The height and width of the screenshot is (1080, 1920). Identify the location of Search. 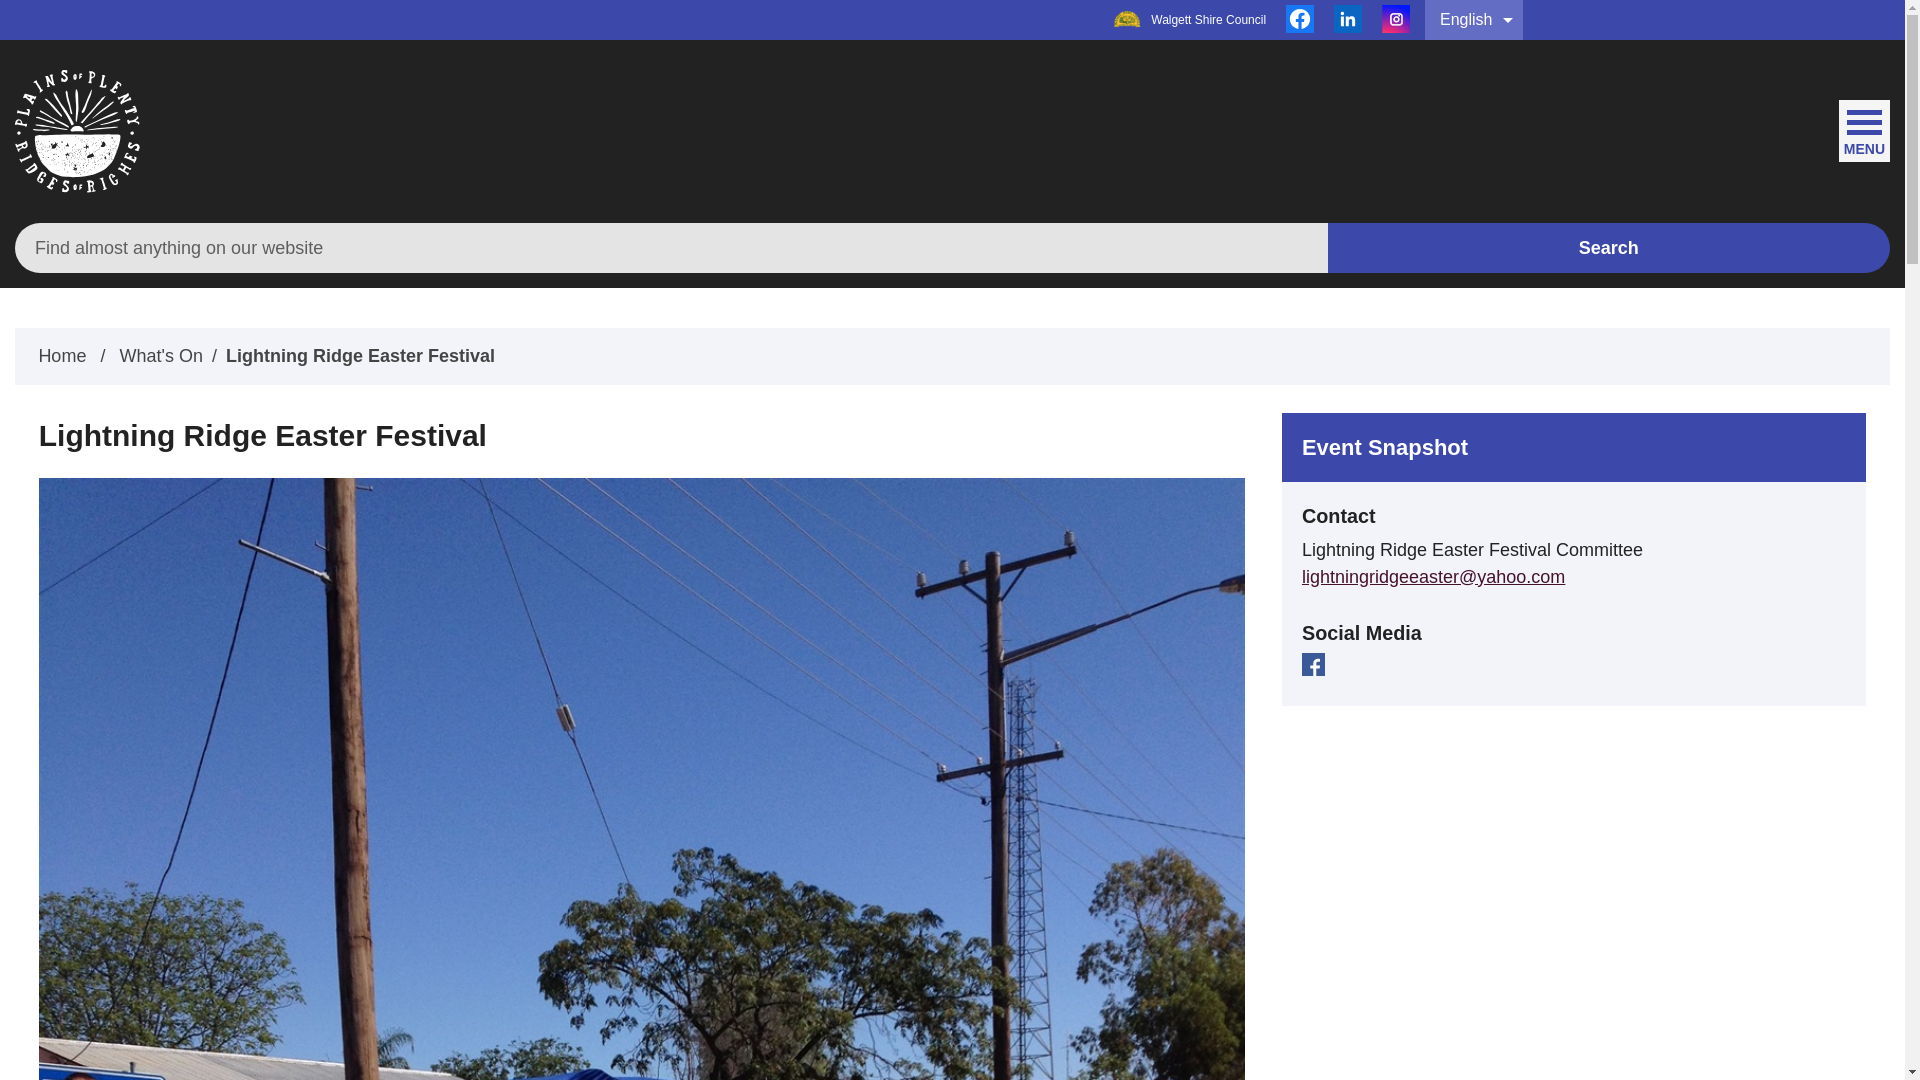
(1610, 248).